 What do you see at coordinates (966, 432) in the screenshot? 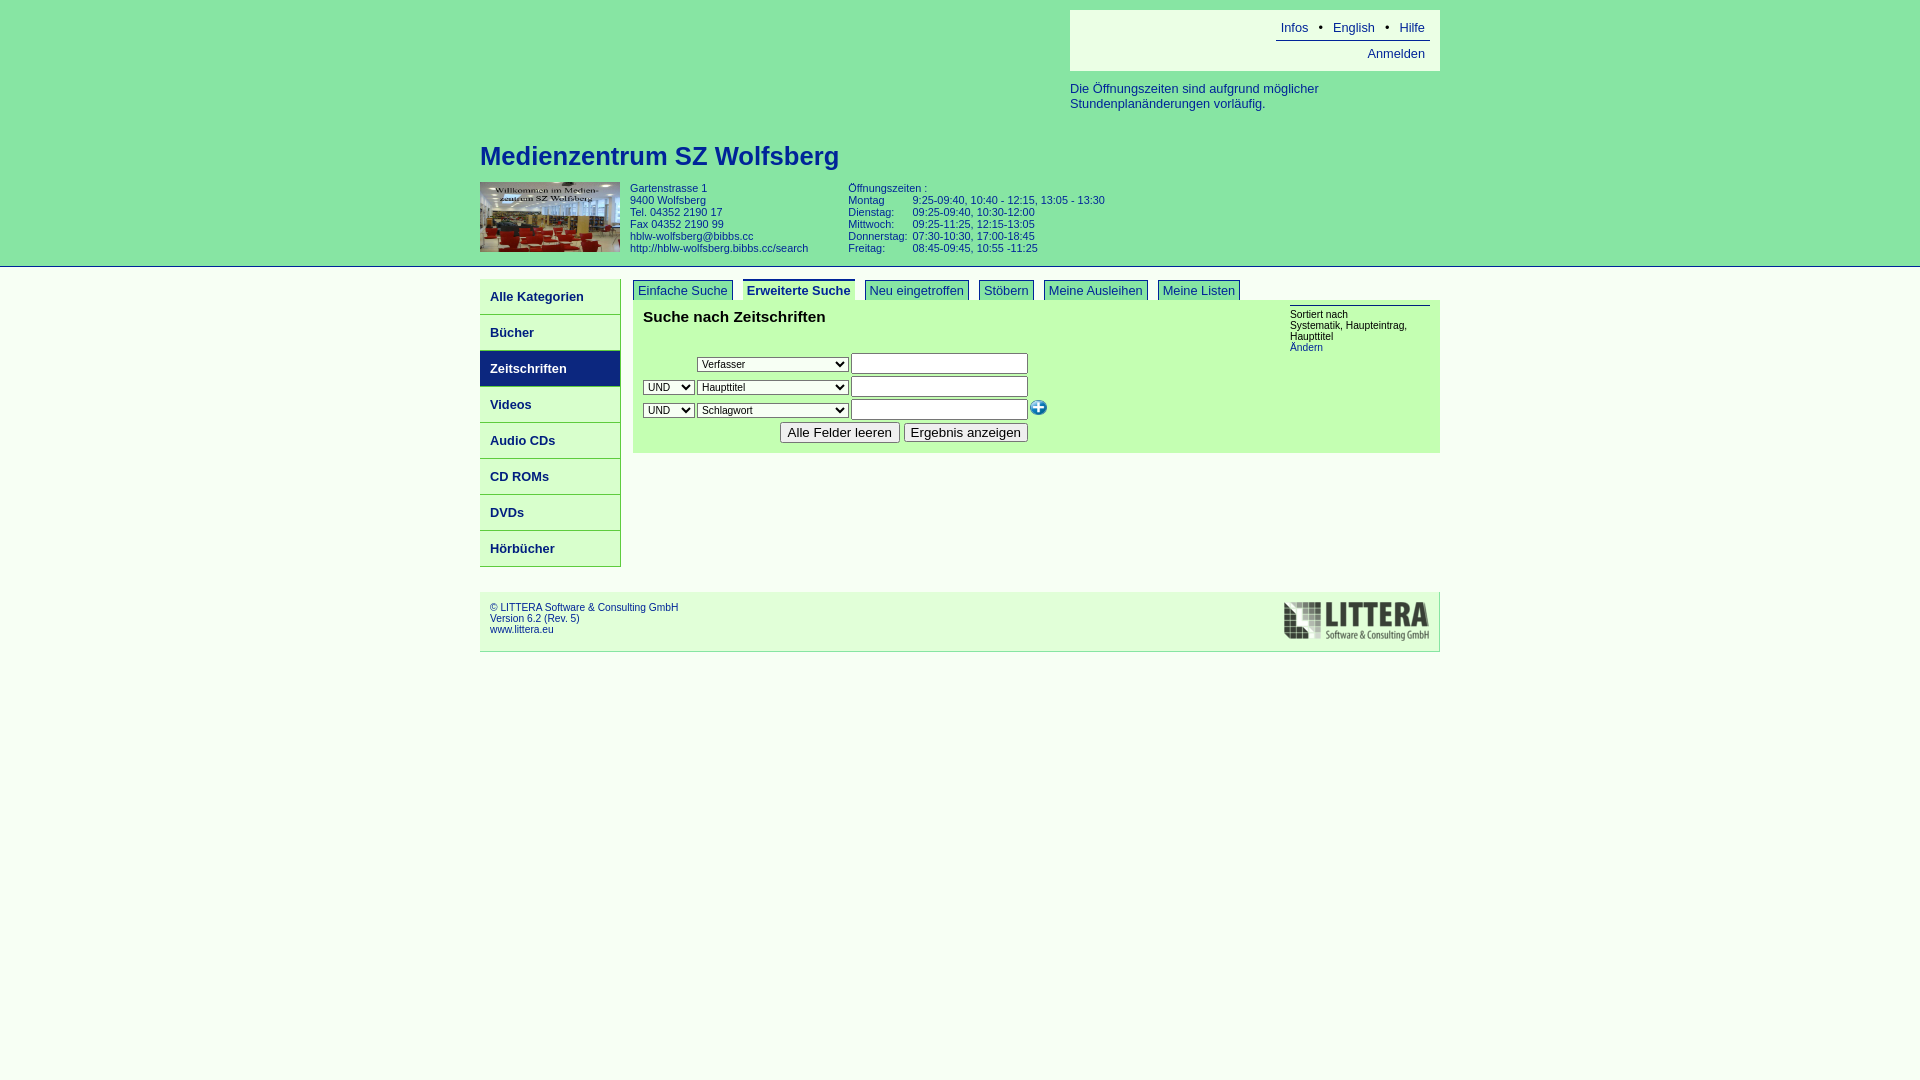
I see `Ergebnis anzeigen` at bounding box center [966, 432].